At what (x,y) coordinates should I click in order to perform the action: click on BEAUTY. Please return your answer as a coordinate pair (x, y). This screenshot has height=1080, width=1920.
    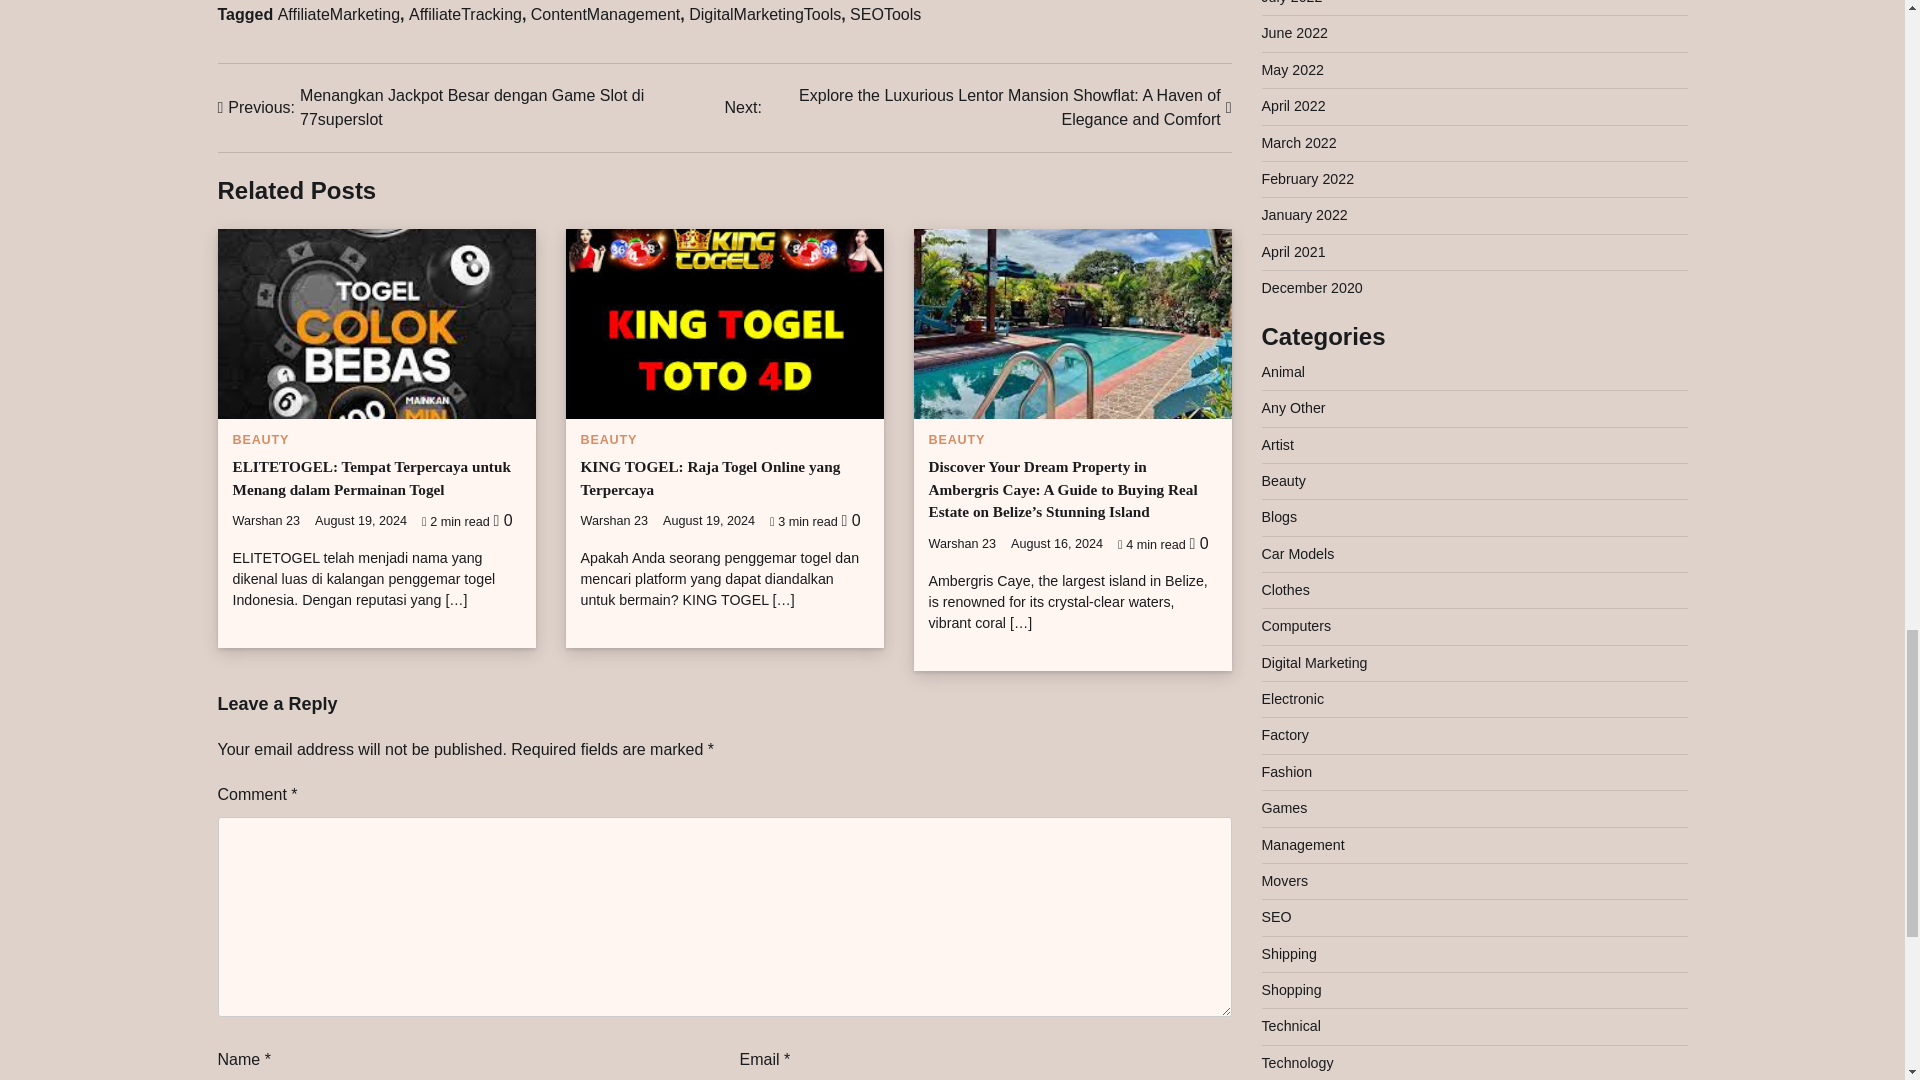
    Looking at the image, I should click on (260, 440).